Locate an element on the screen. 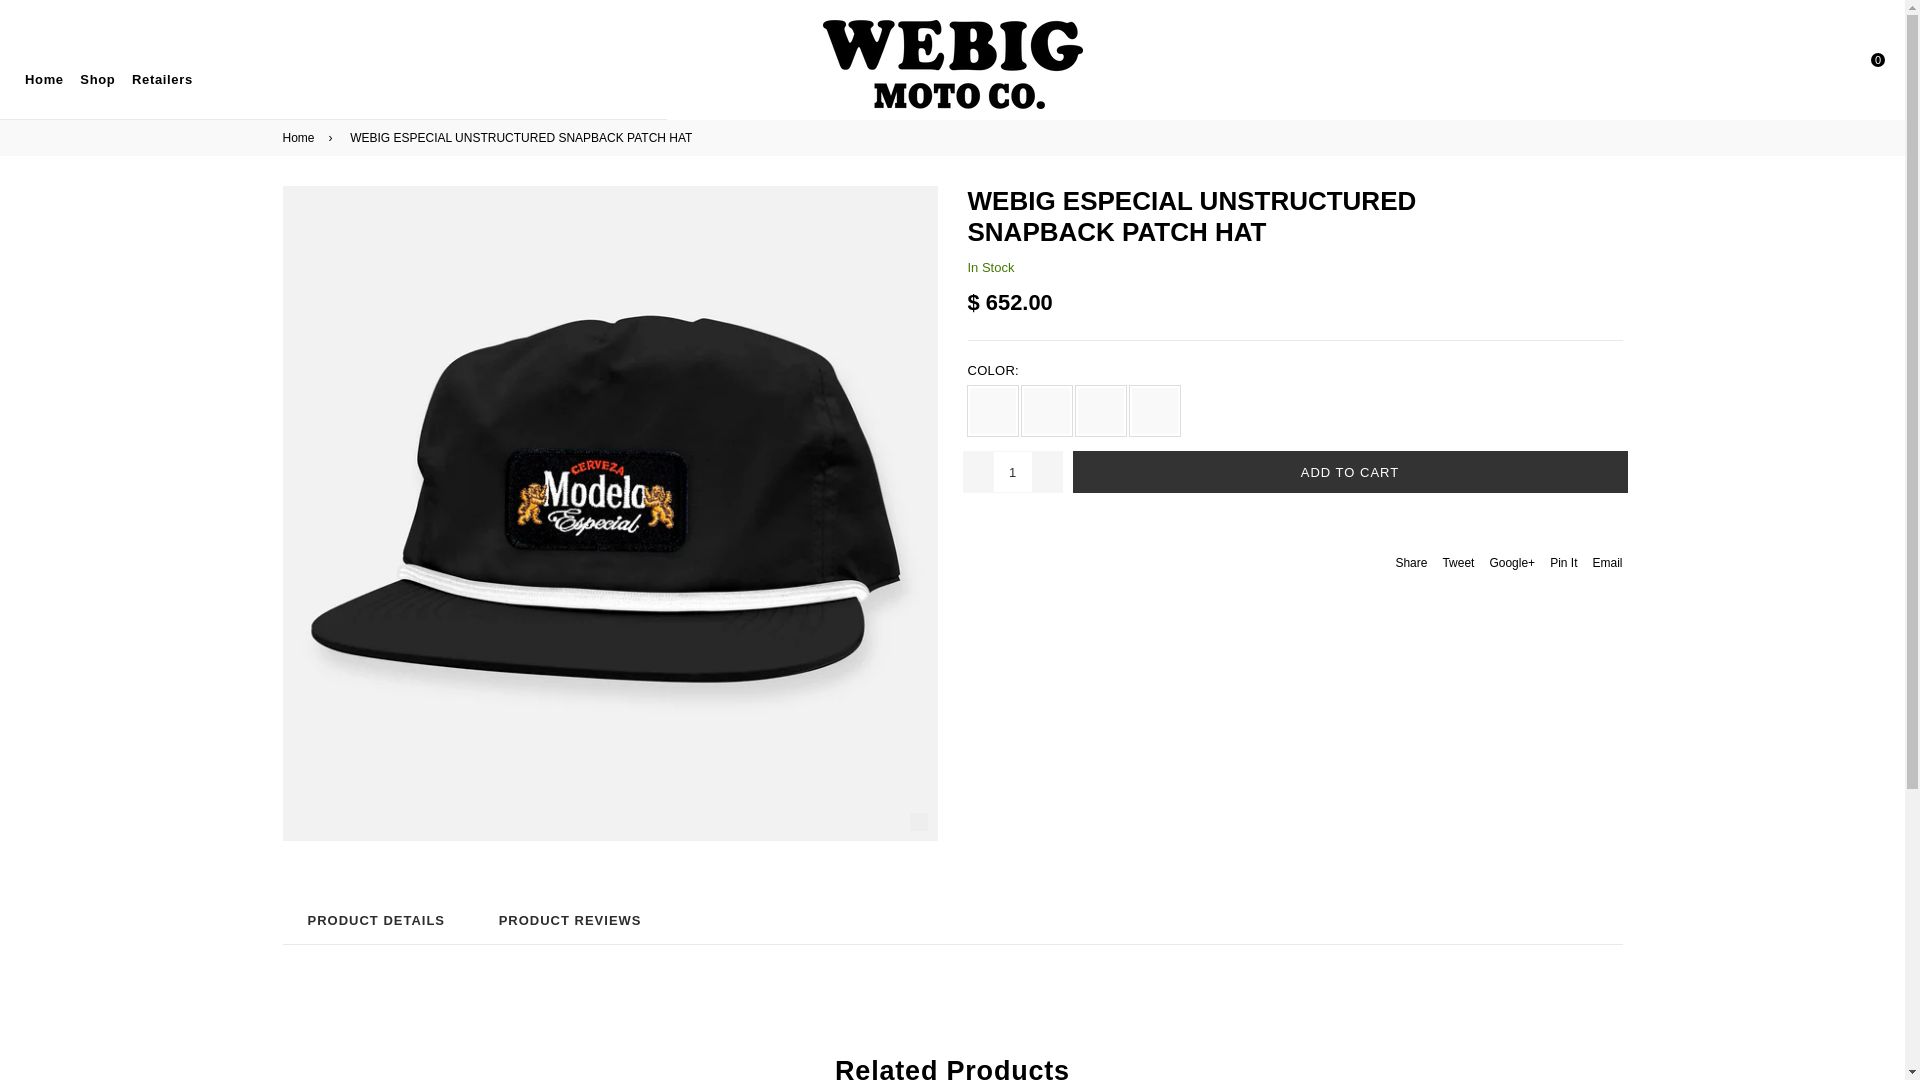  Share by Email is located at coordinates (1606, 562).